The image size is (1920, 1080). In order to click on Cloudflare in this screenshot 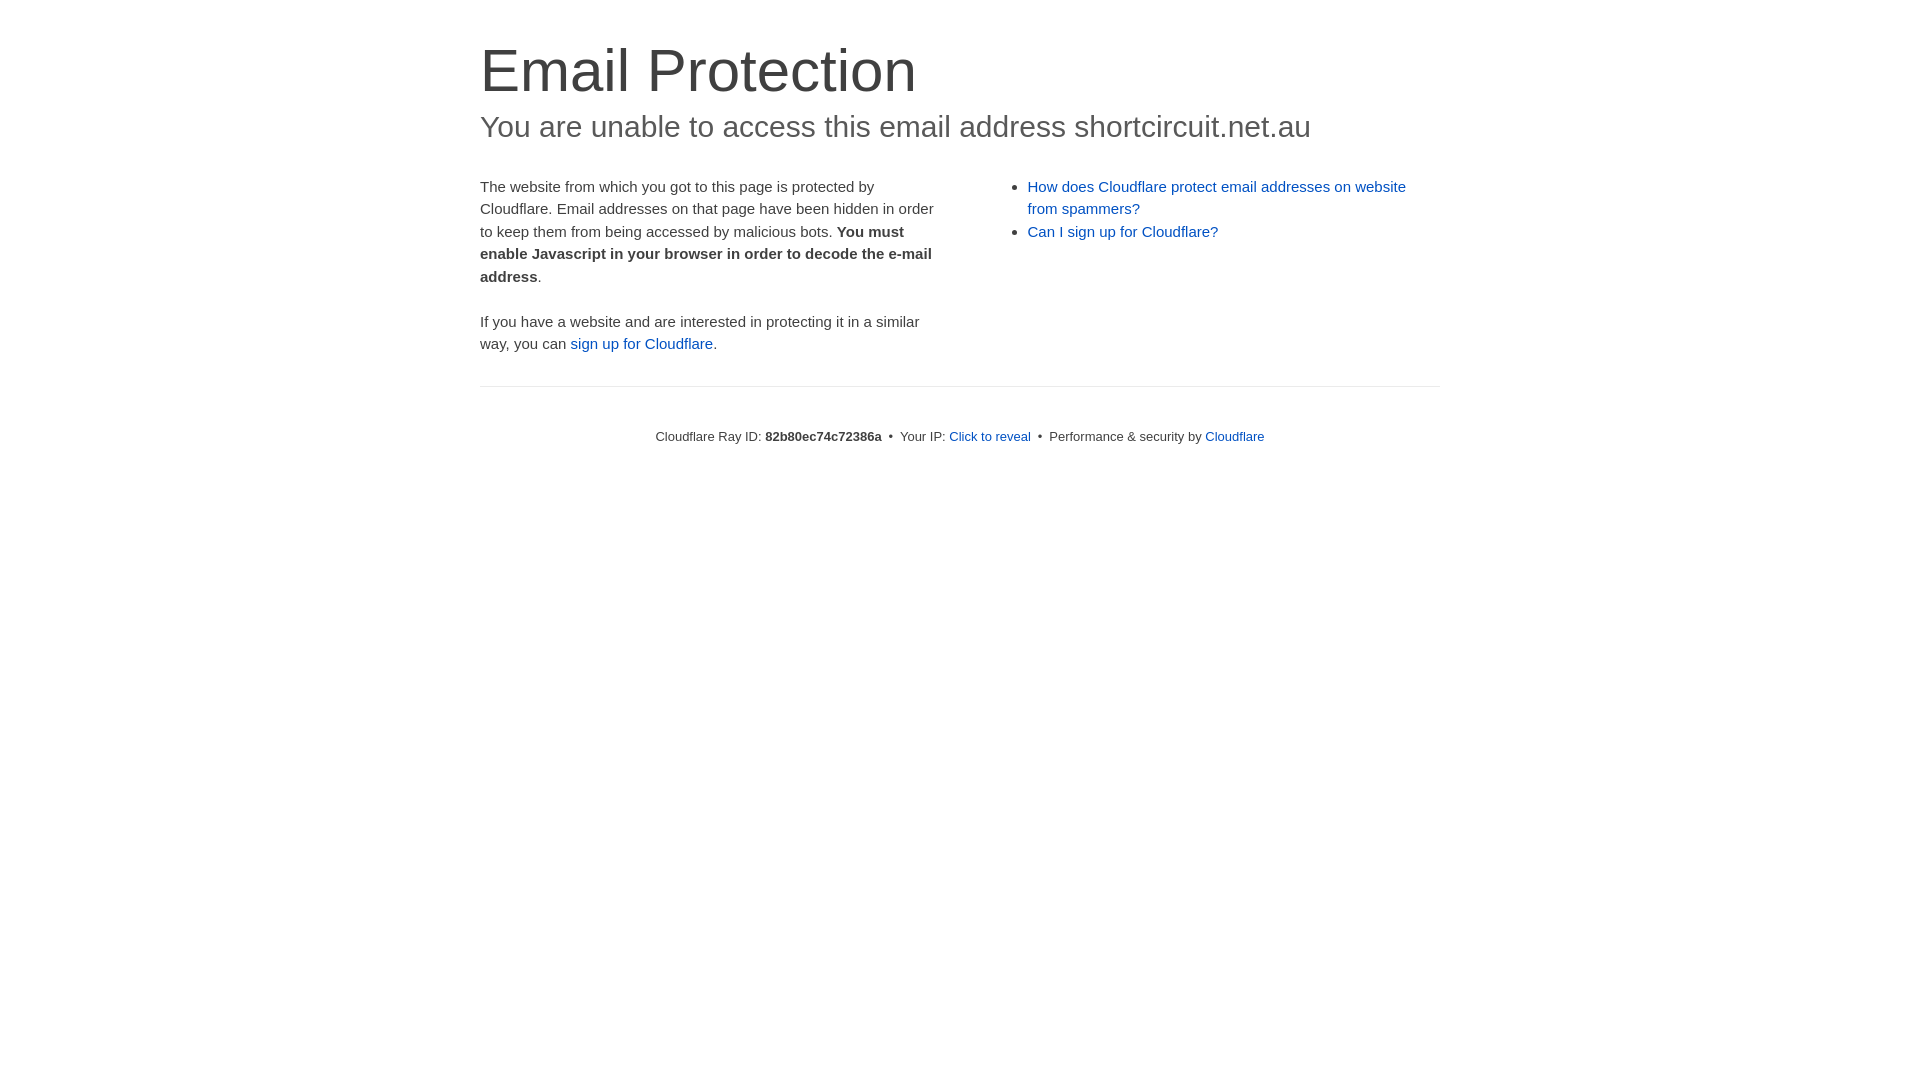, I will do `click(1234, 436)`.